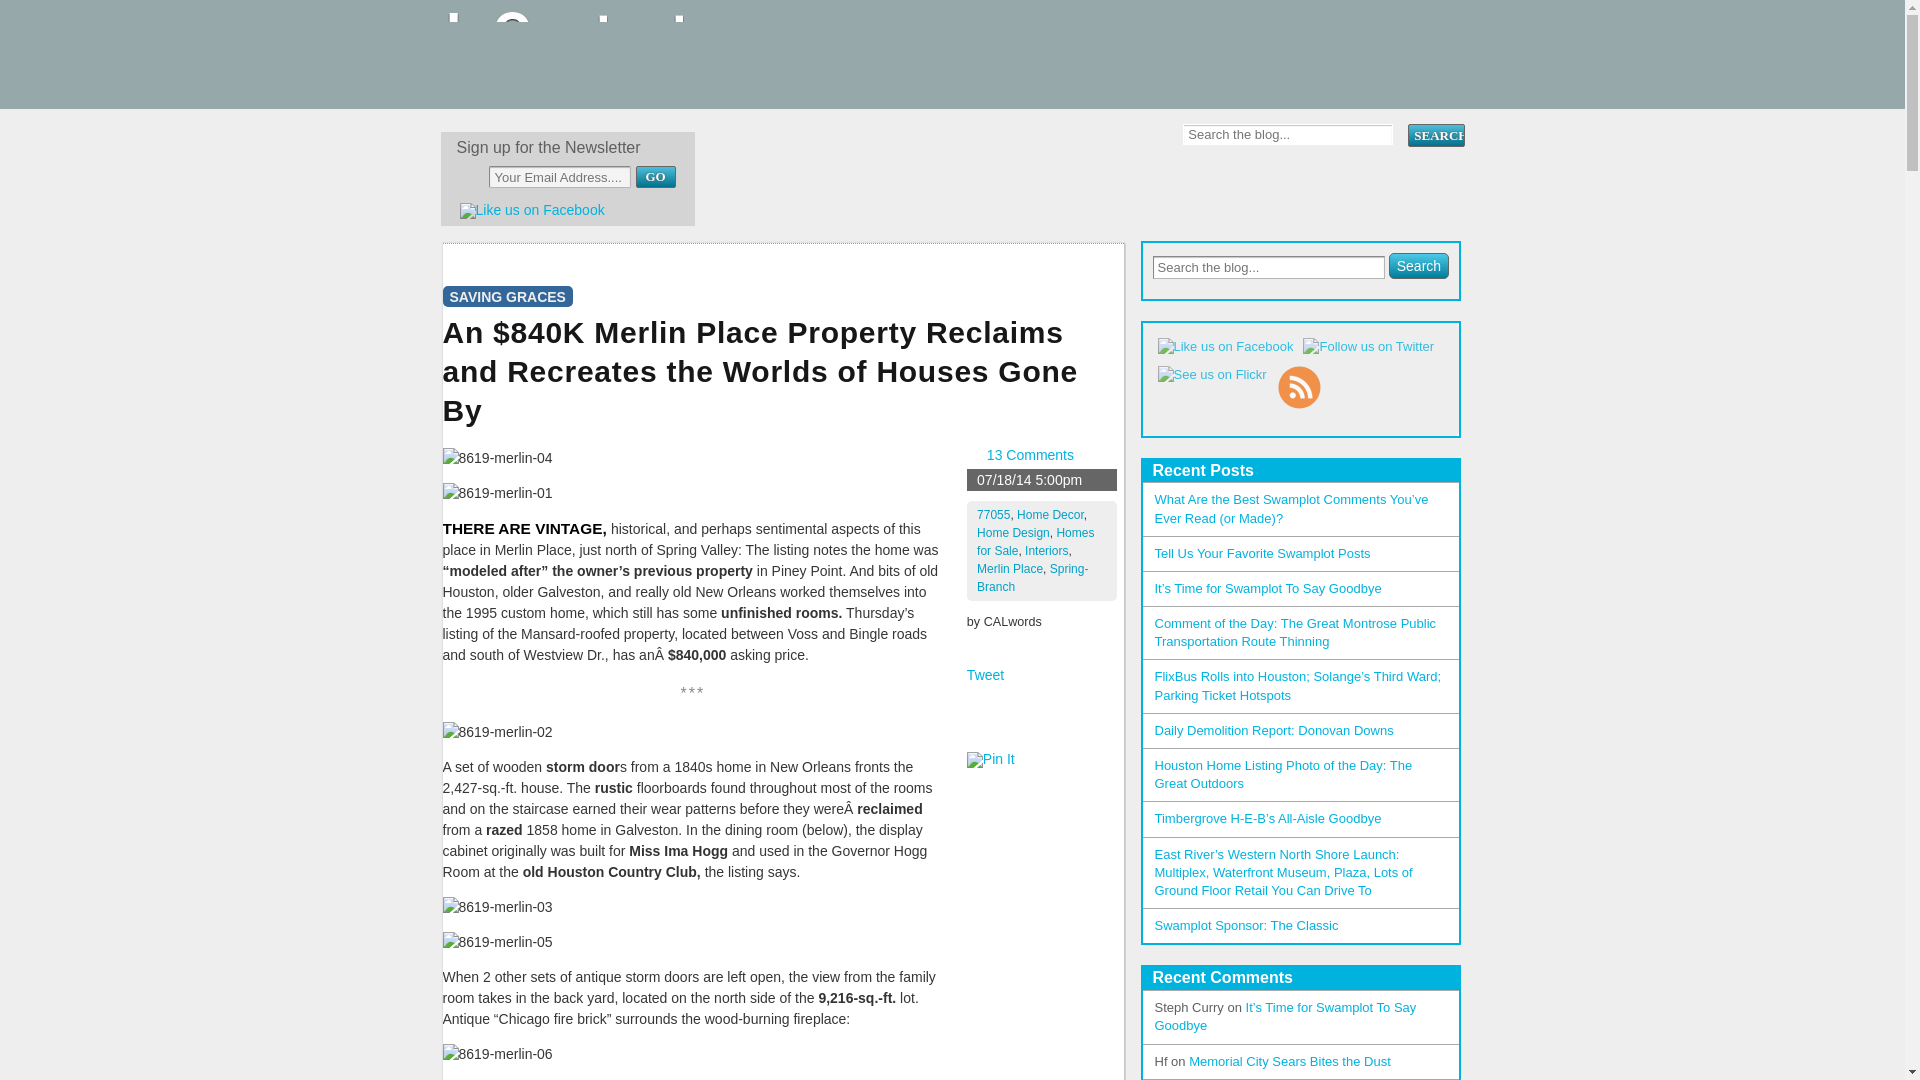 The width and height of the screenshot is (1920, 1080). Describe the element at coordinates (1030, 455) in the screenshot. I see `13 Comments` at that location.